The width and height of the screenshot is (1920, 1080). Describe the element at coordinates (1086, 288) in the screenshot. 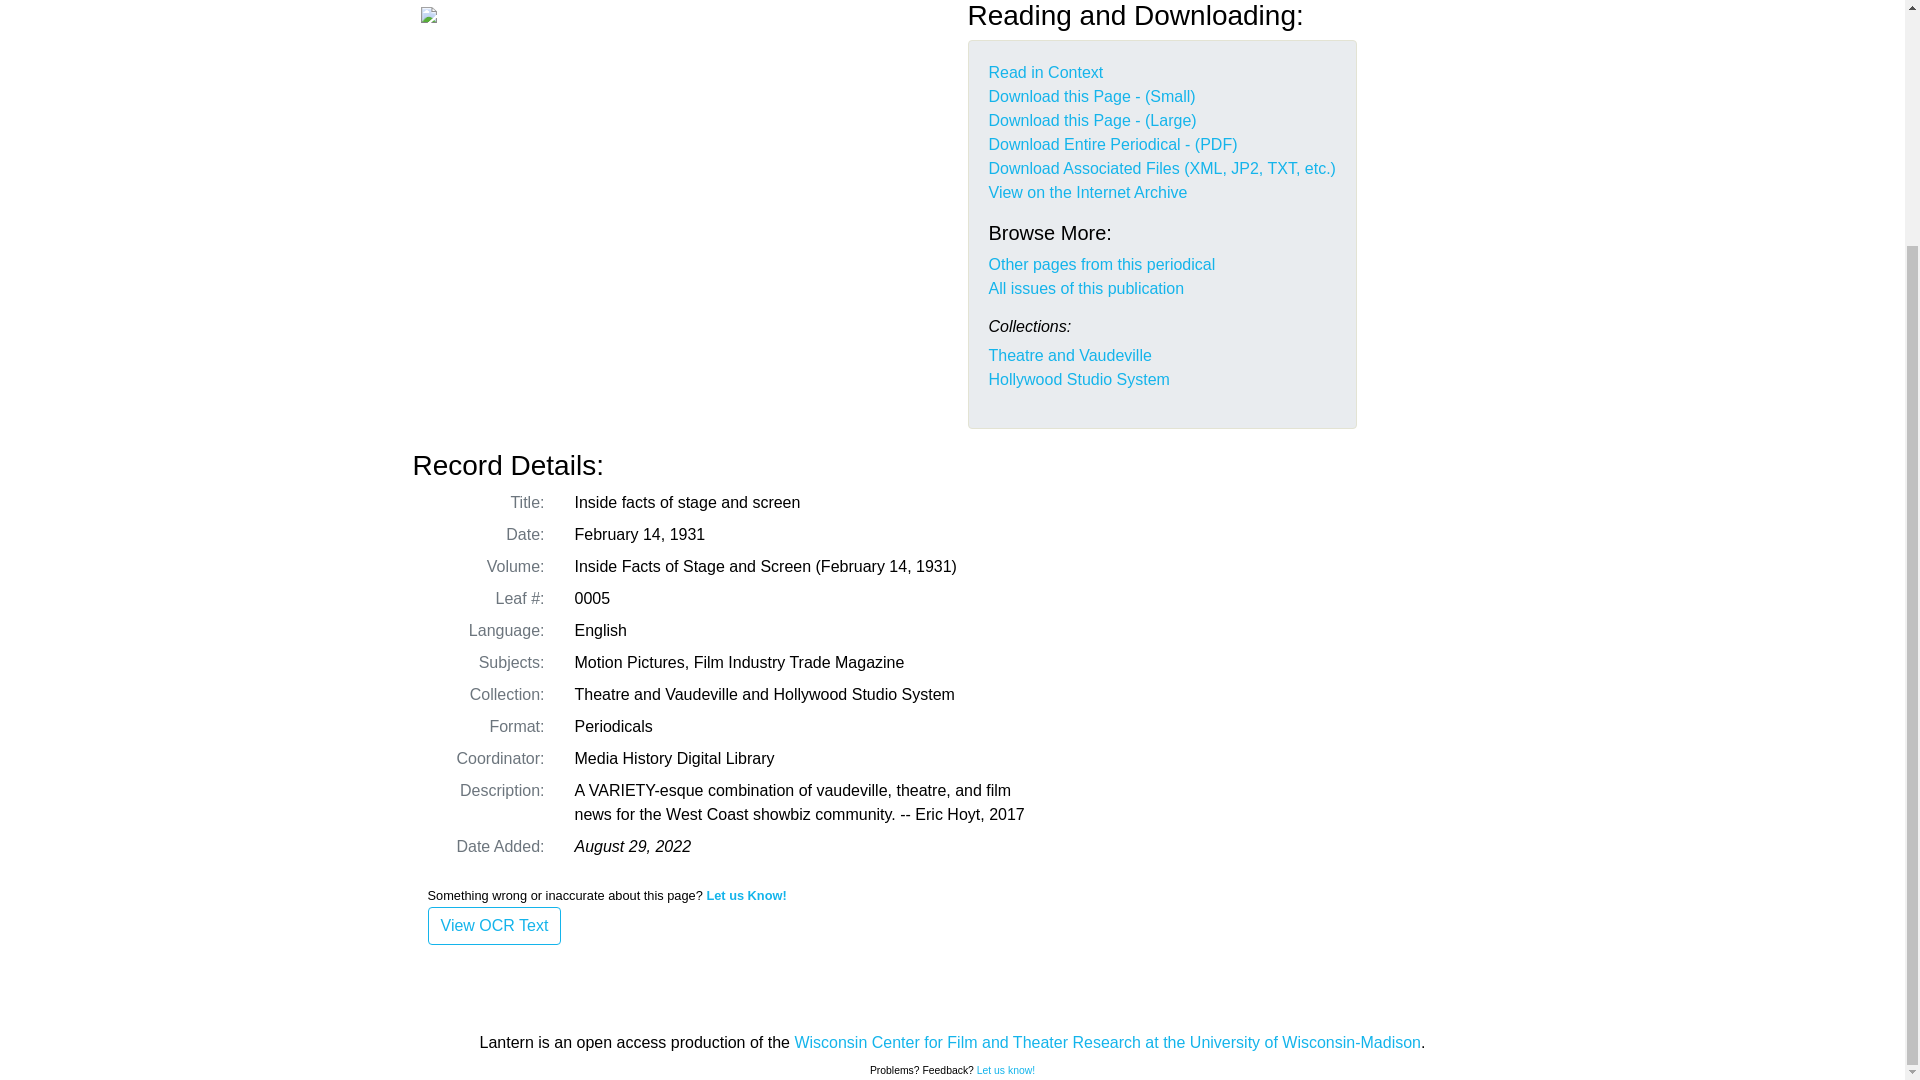

I see `All issues of this publication` at that location.